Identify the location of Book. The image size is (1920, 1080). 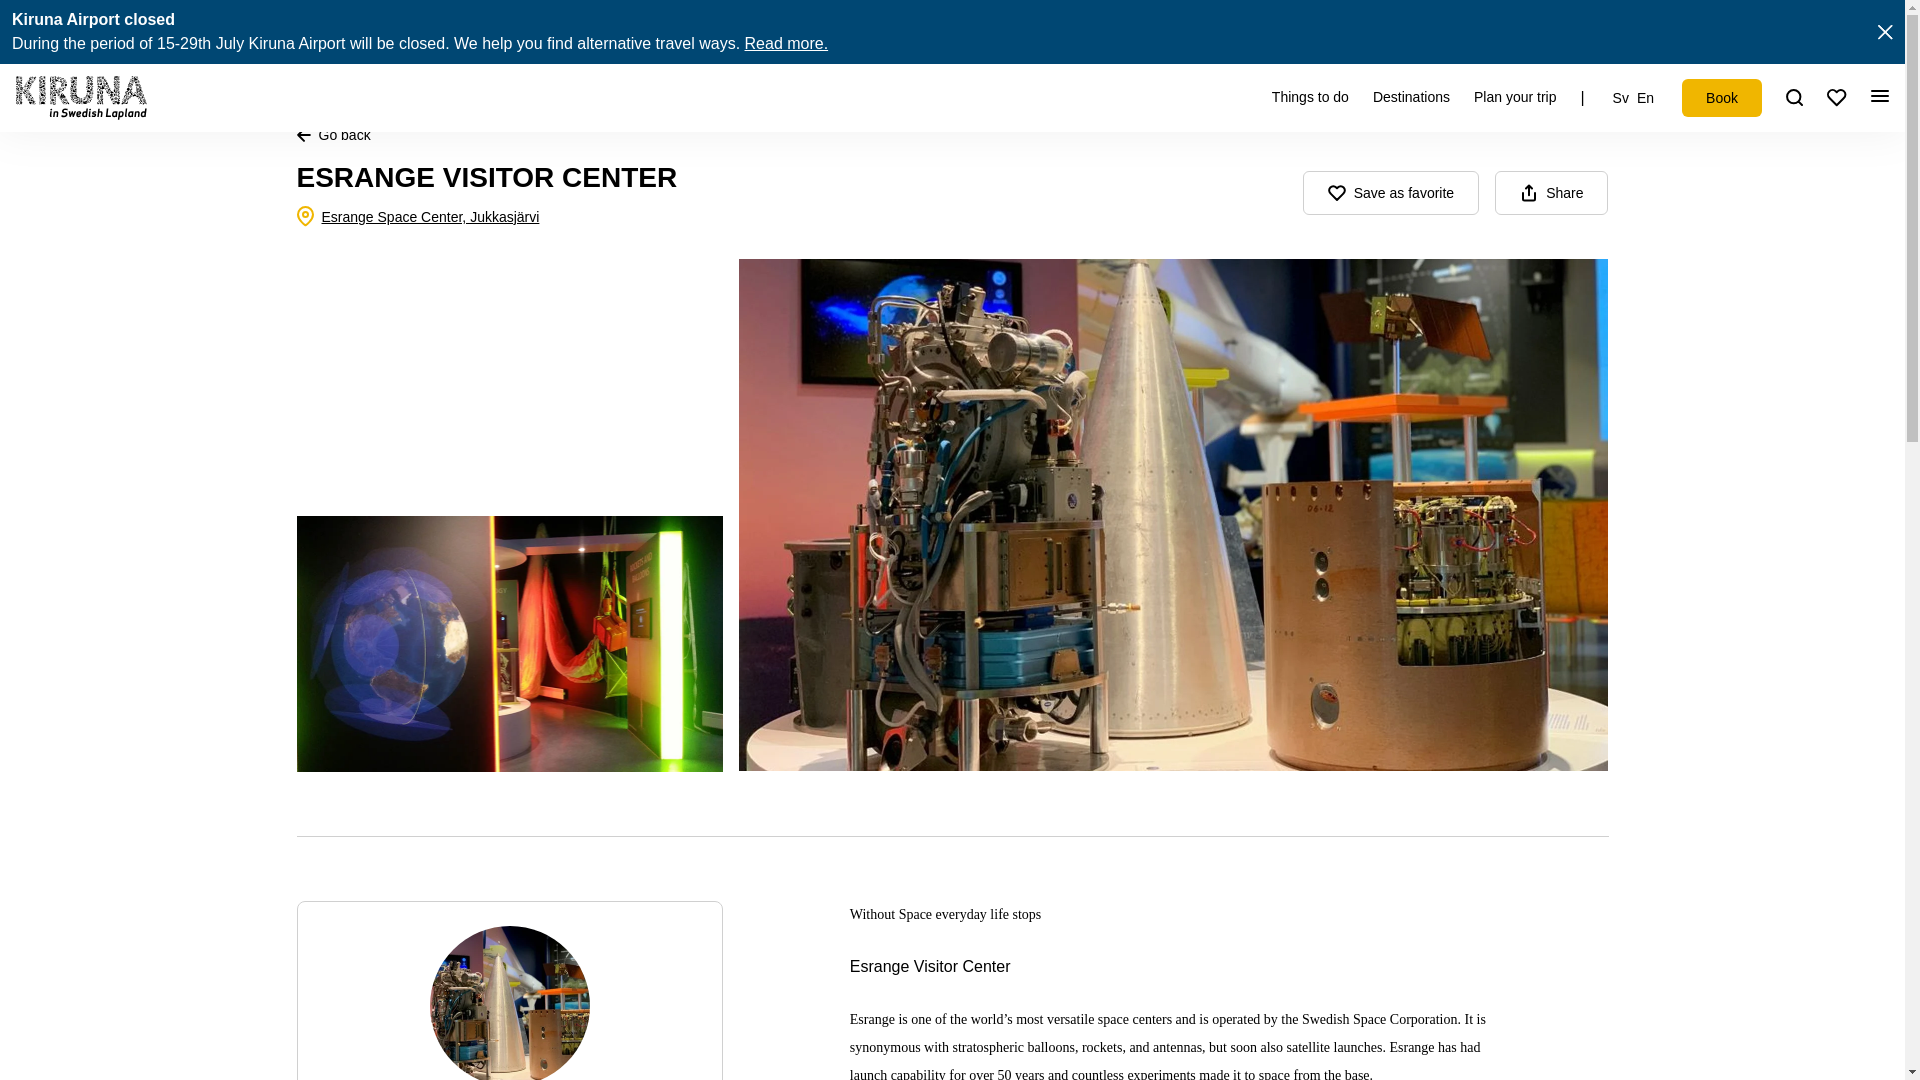
(1722, 97).